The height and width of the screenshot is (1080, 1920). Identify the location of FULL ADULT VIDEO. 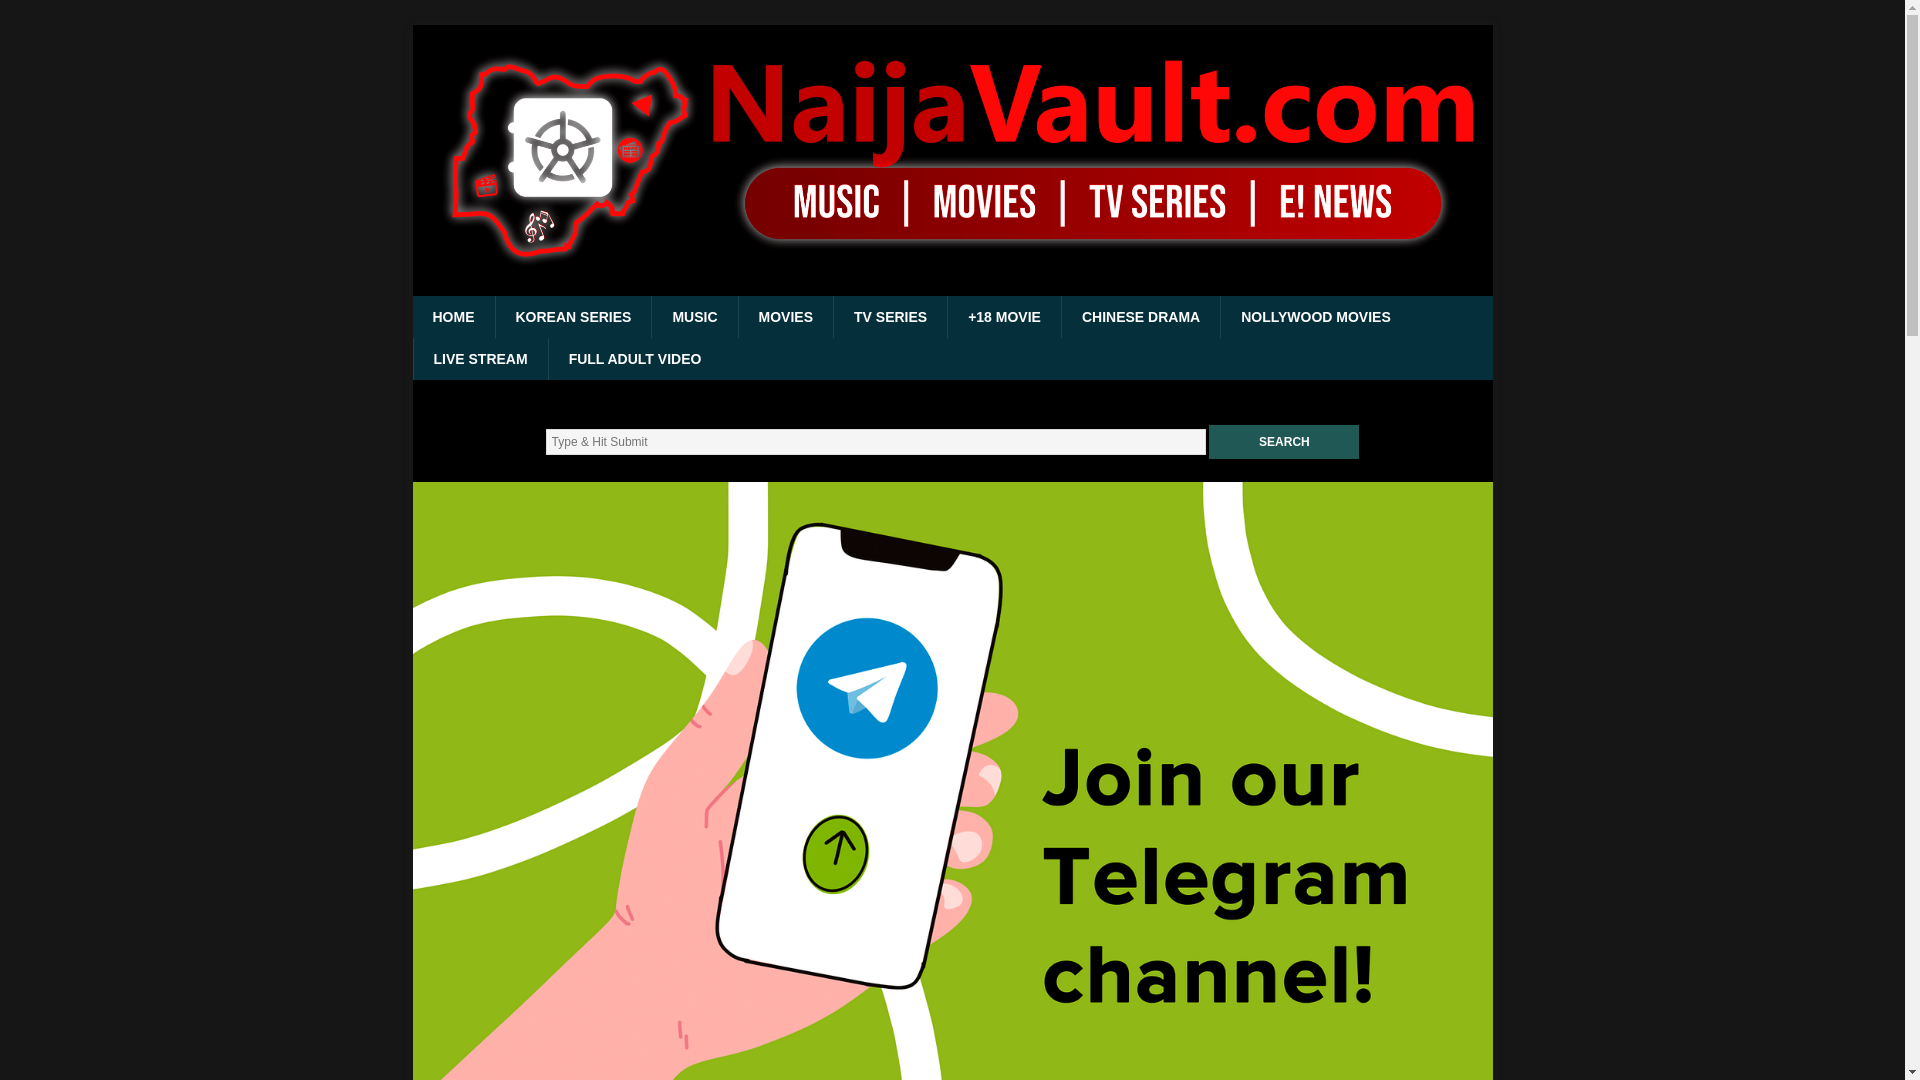
(634, 359).